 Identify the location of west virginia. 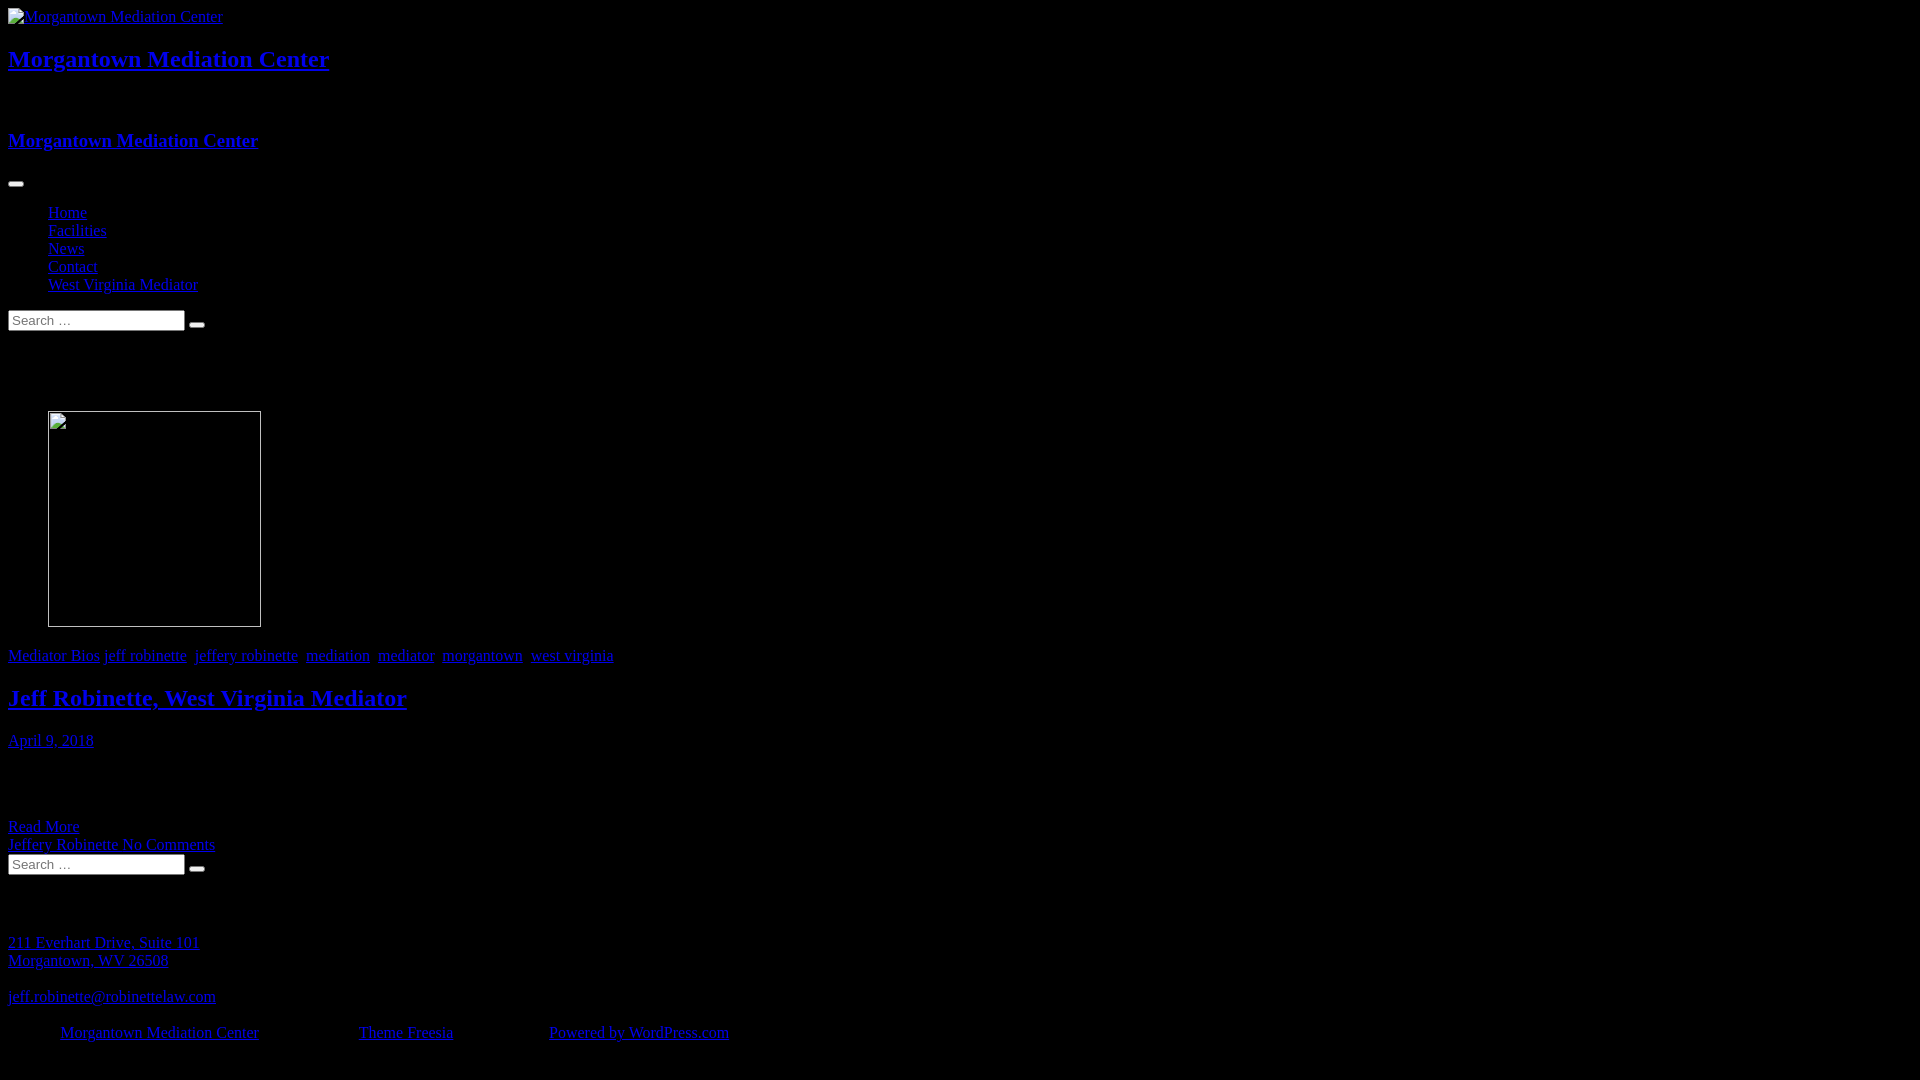
(572, 656).